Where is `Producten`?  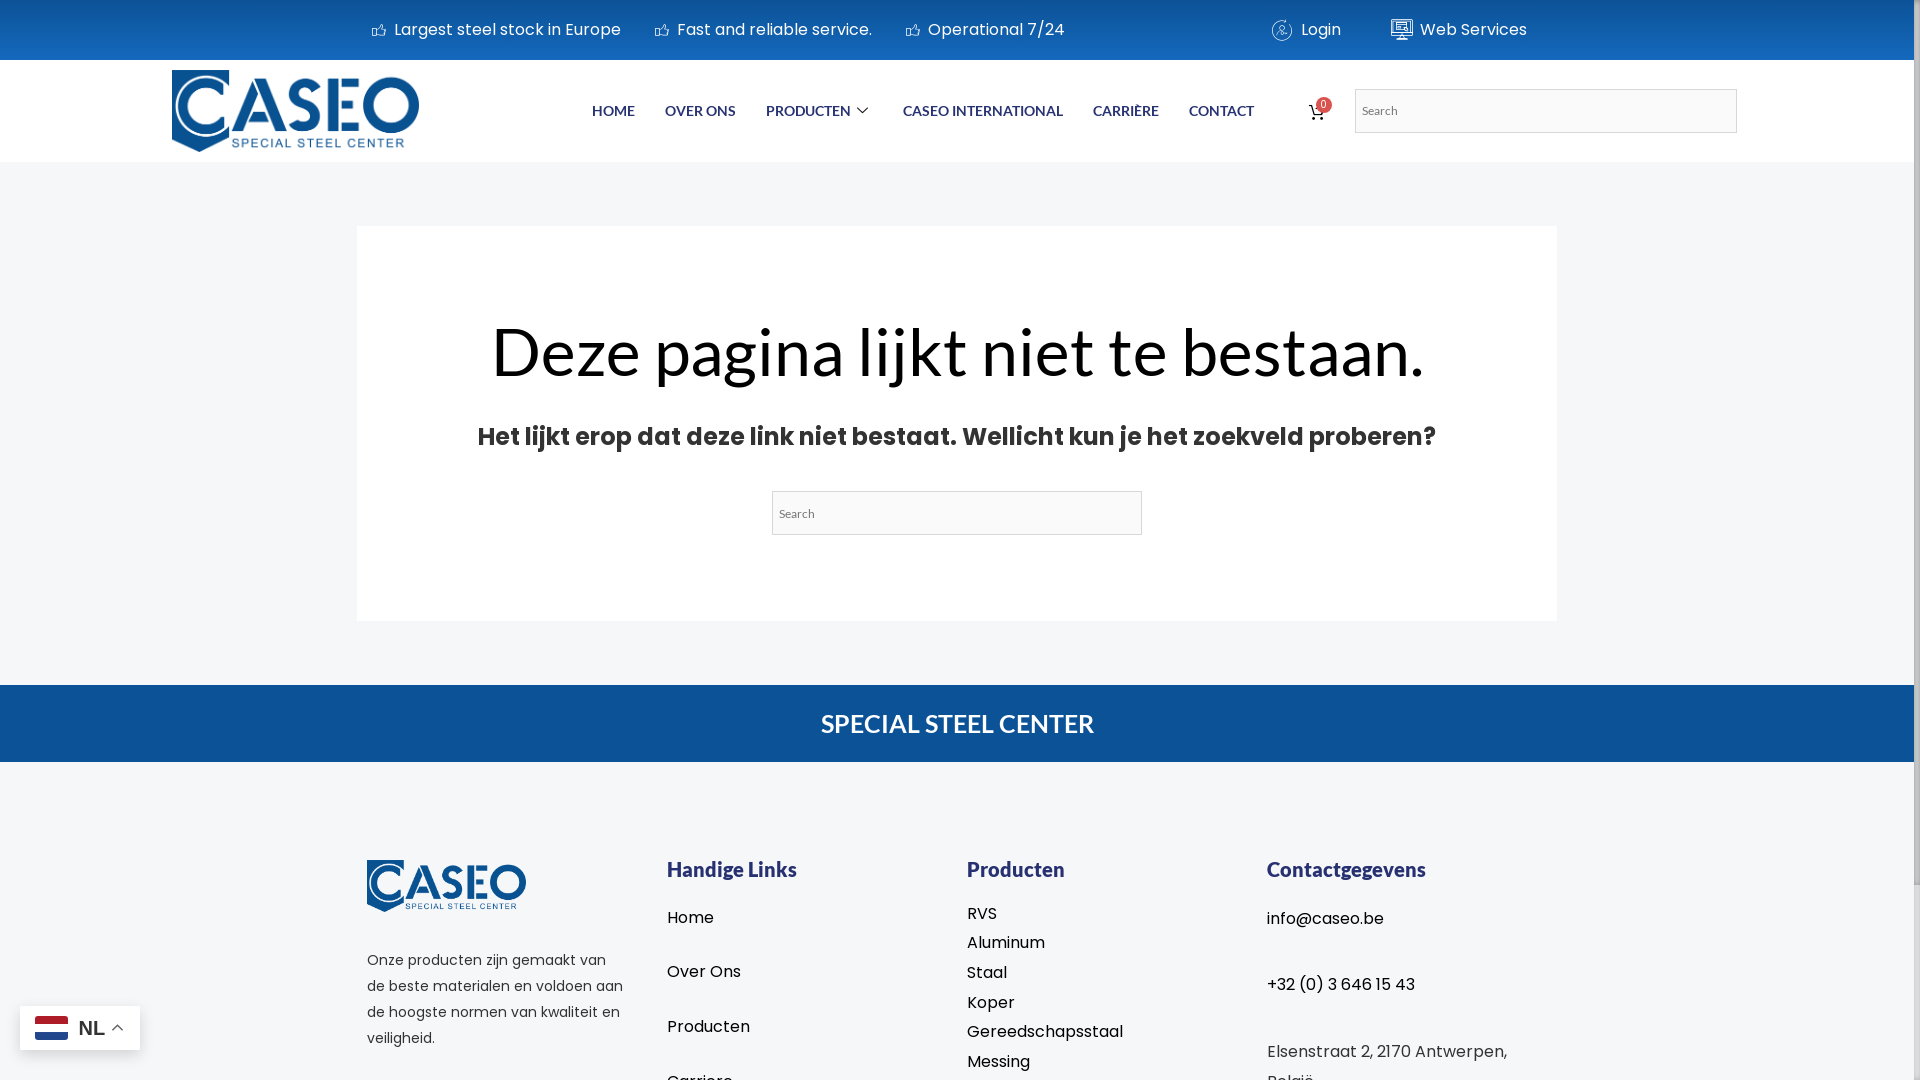
Producten is located at coordinates (807, 1027).